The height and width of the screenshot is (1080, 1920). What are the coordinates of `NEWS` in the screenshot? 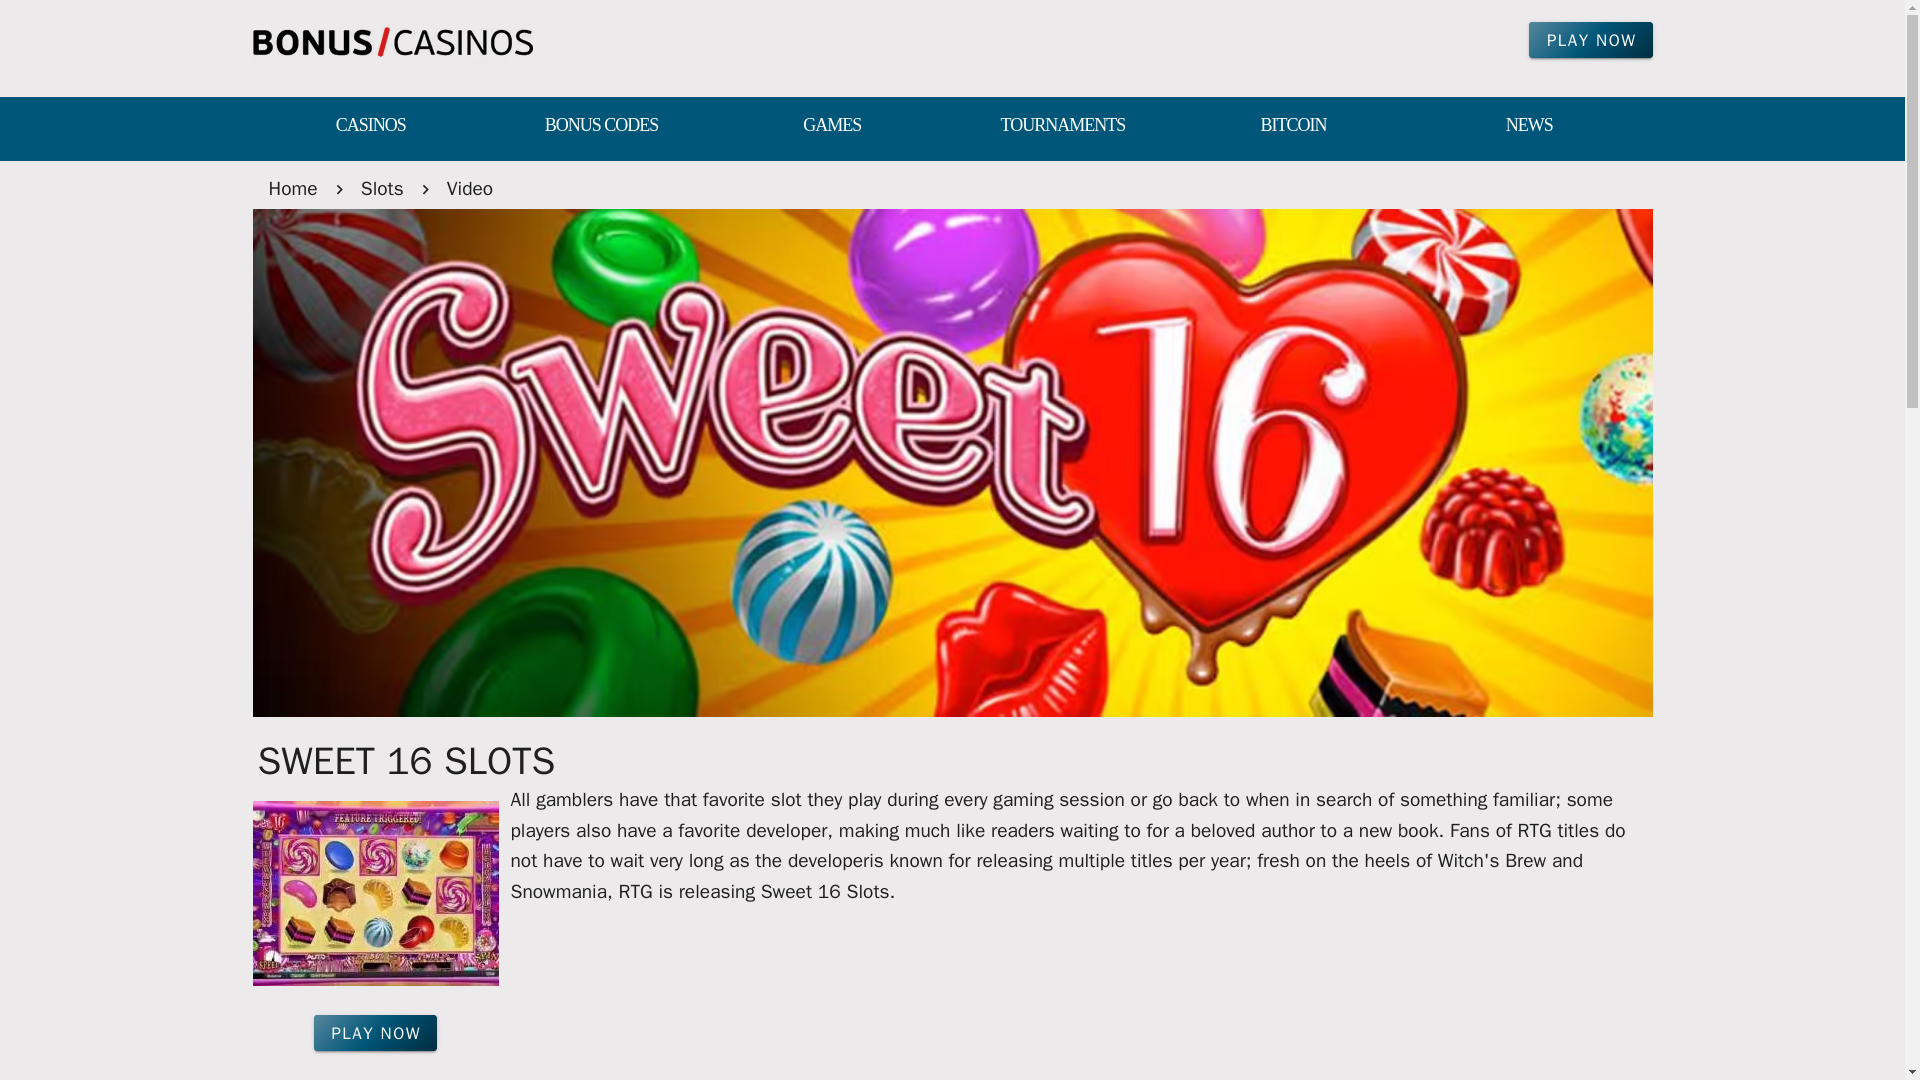 It's located at (1529, 126).